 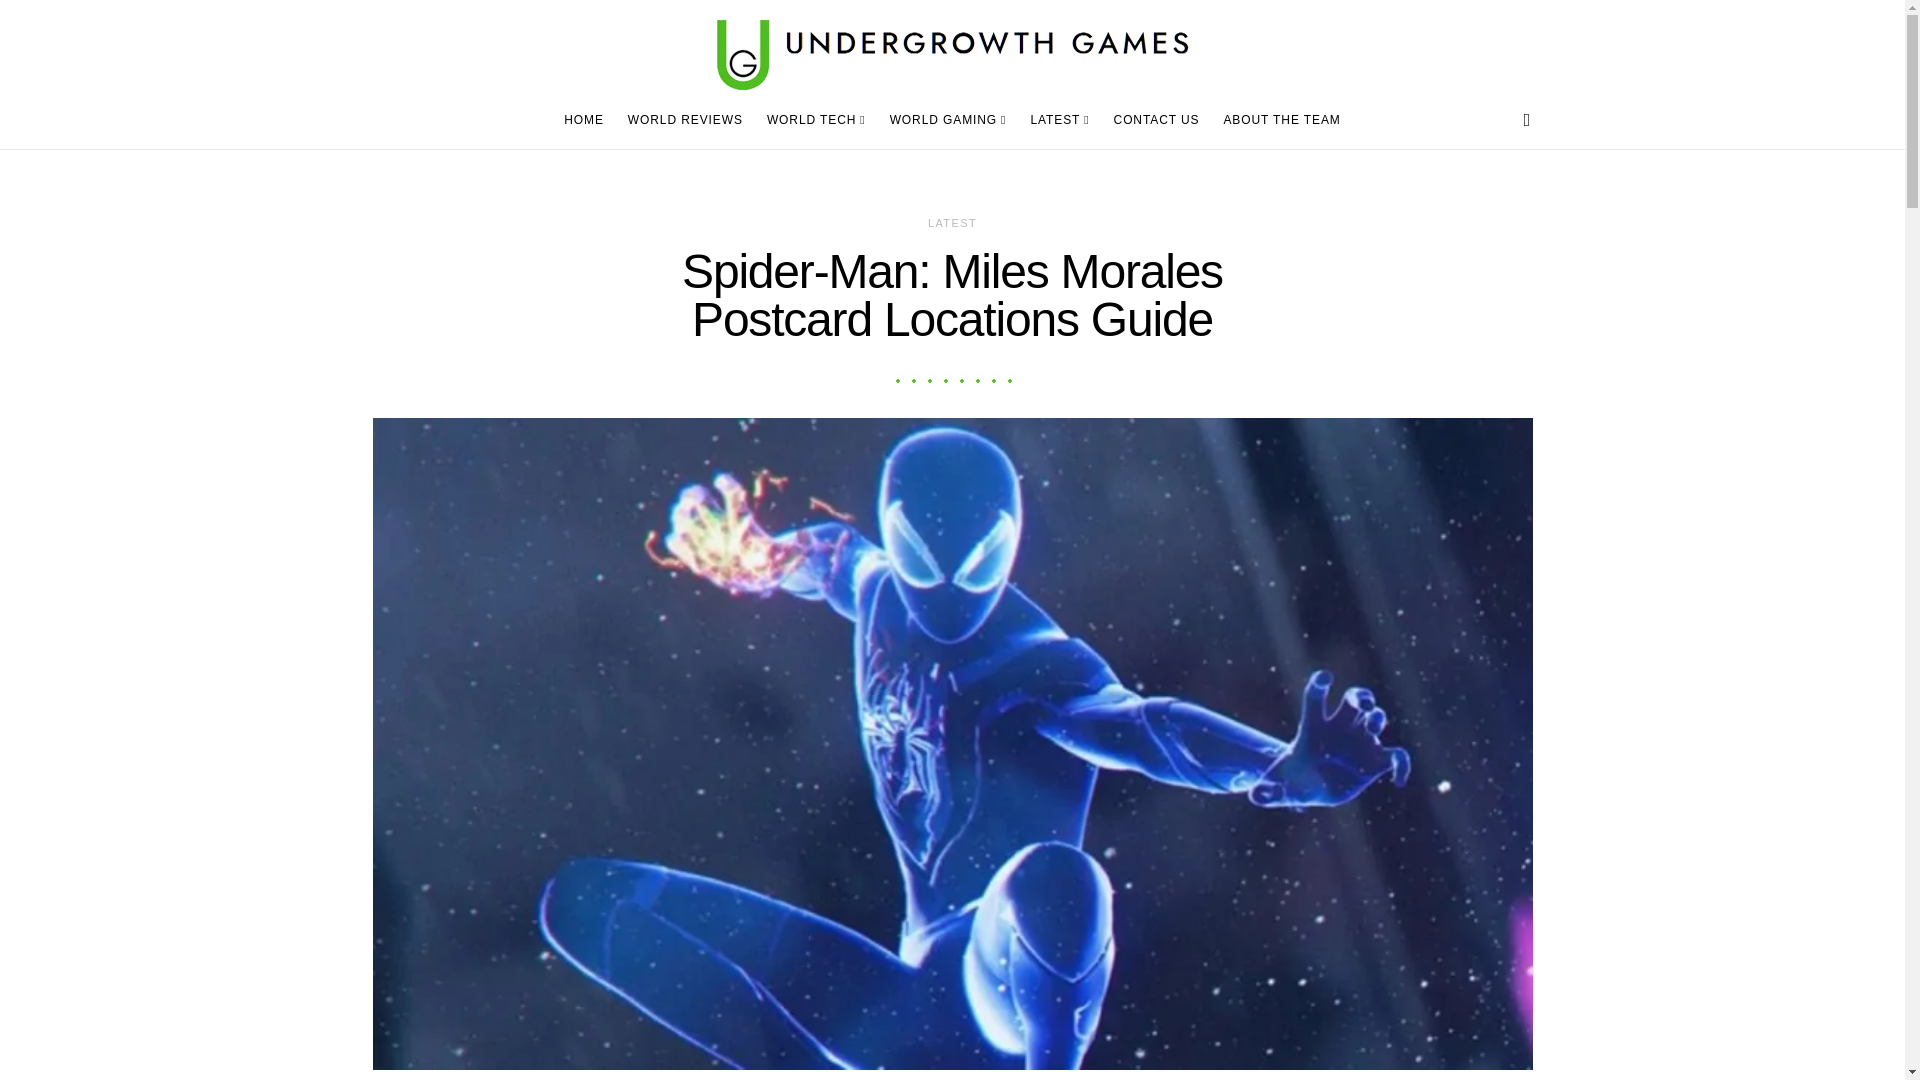 What do you see at coordinates (685, 120) in the screenshot?
I see `WORLD REVIEWS` at bounding box center [685, 120].